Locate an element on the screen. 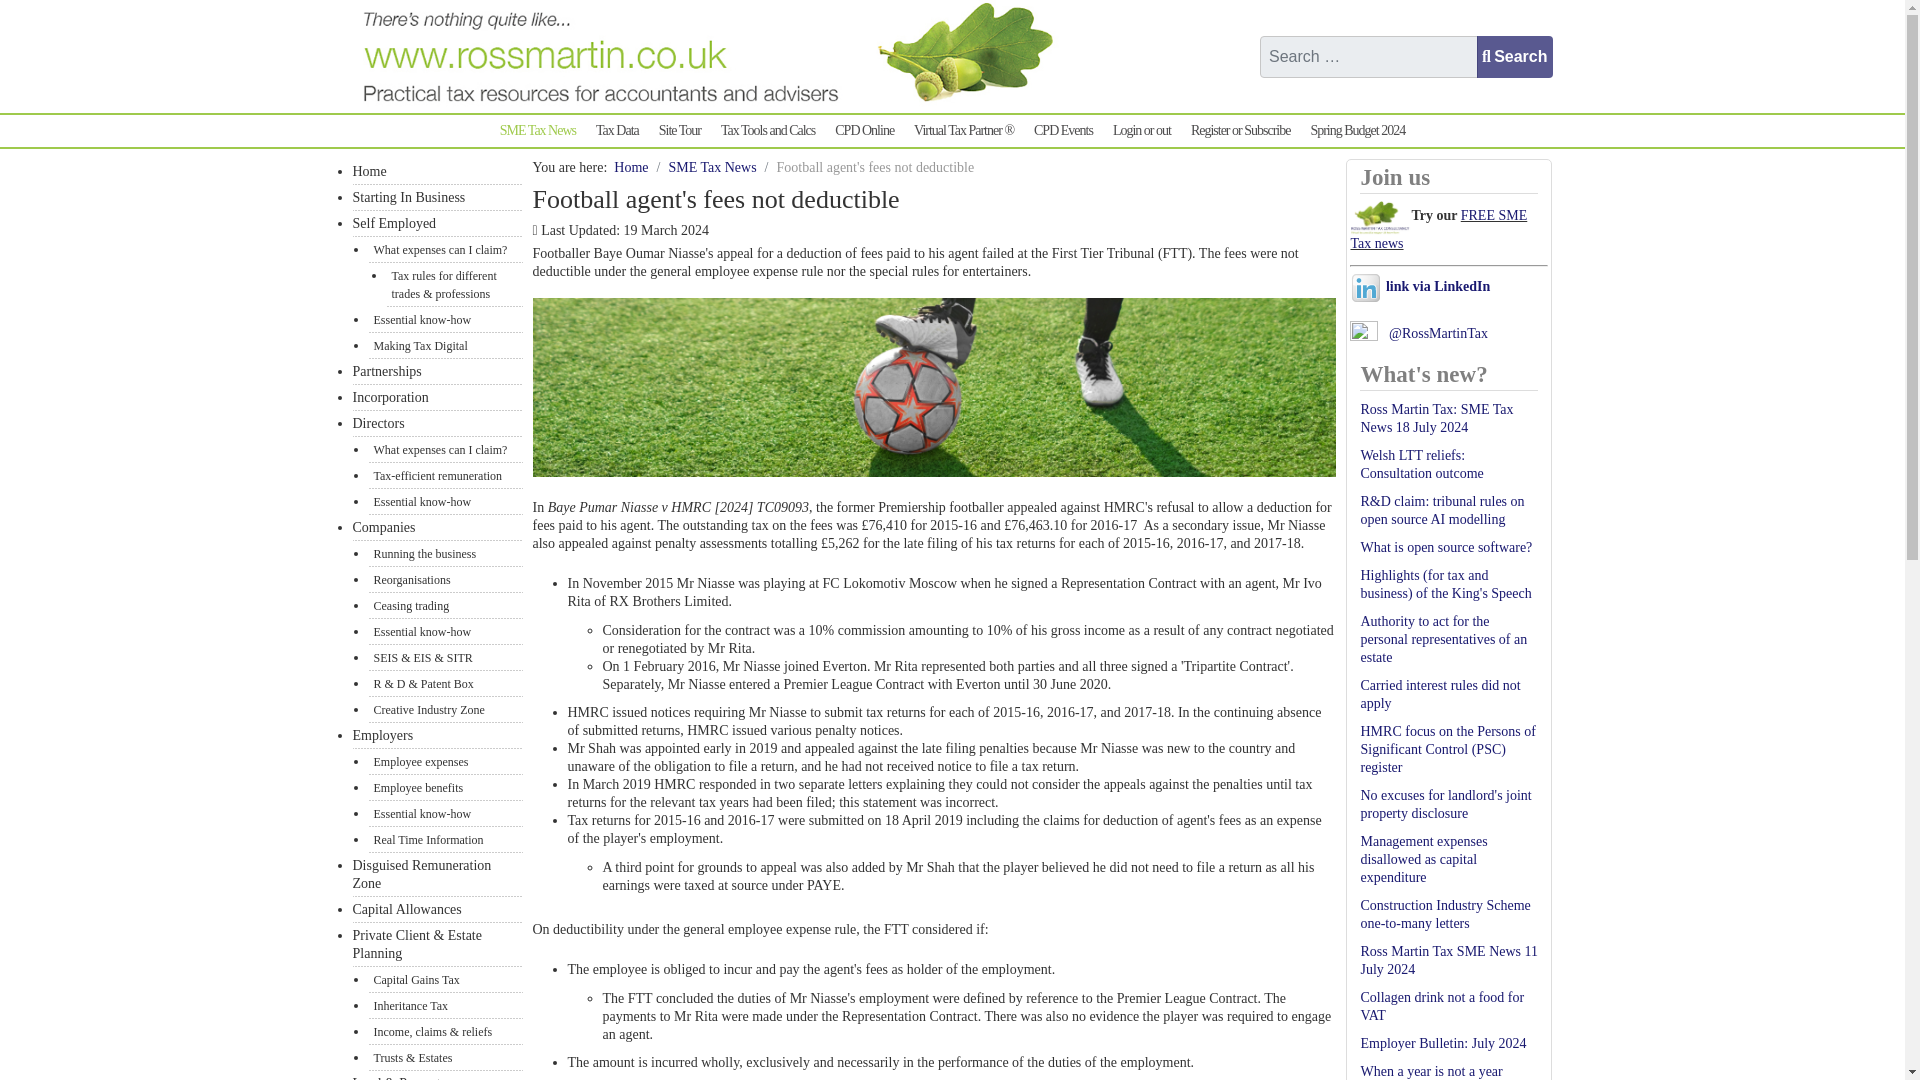 The image size is (1920, 1080). Running the business is located at coordinates (445, 554).